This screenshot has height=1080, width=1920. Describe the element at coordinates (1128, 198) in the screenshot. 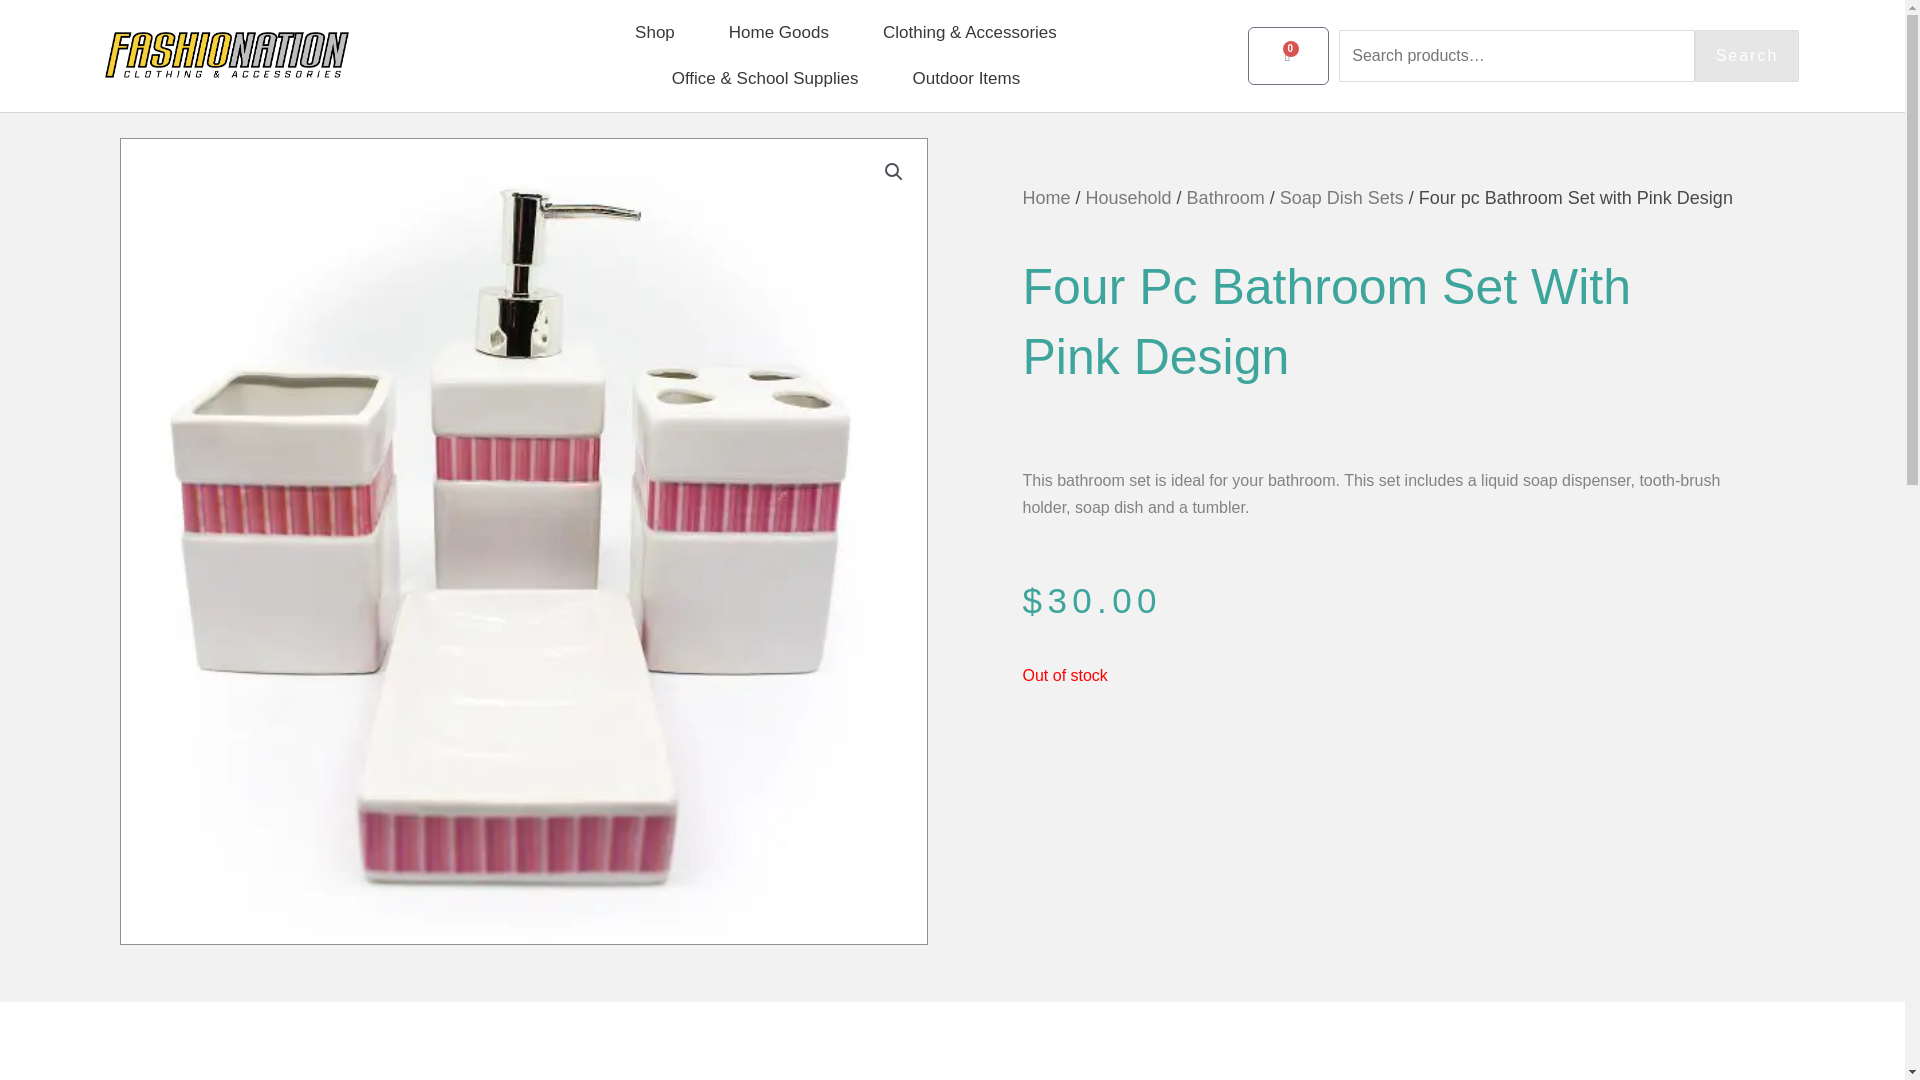

I see `Soap Dish Sets` at that location.